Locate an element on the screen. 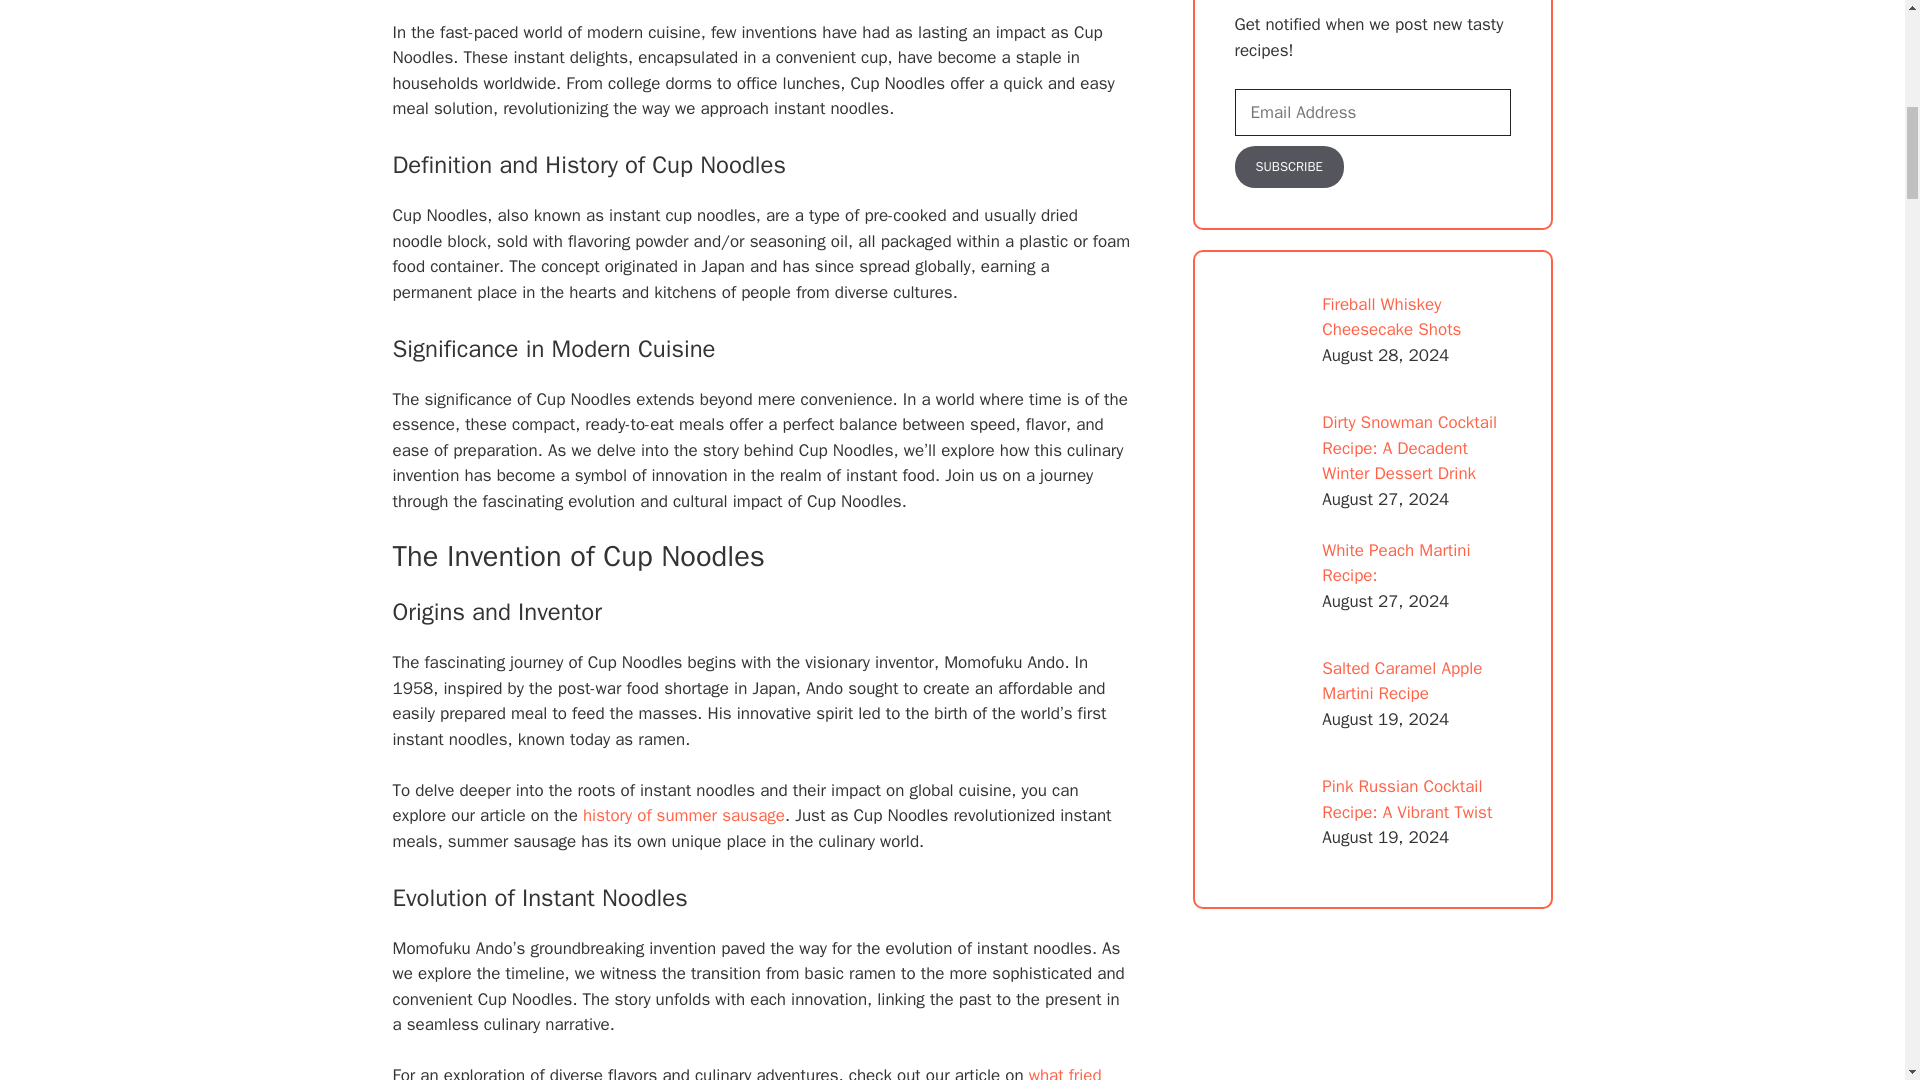 This screenshot has width=1920, height=1080. history of summer sausage is located at coordinates (684, 815).